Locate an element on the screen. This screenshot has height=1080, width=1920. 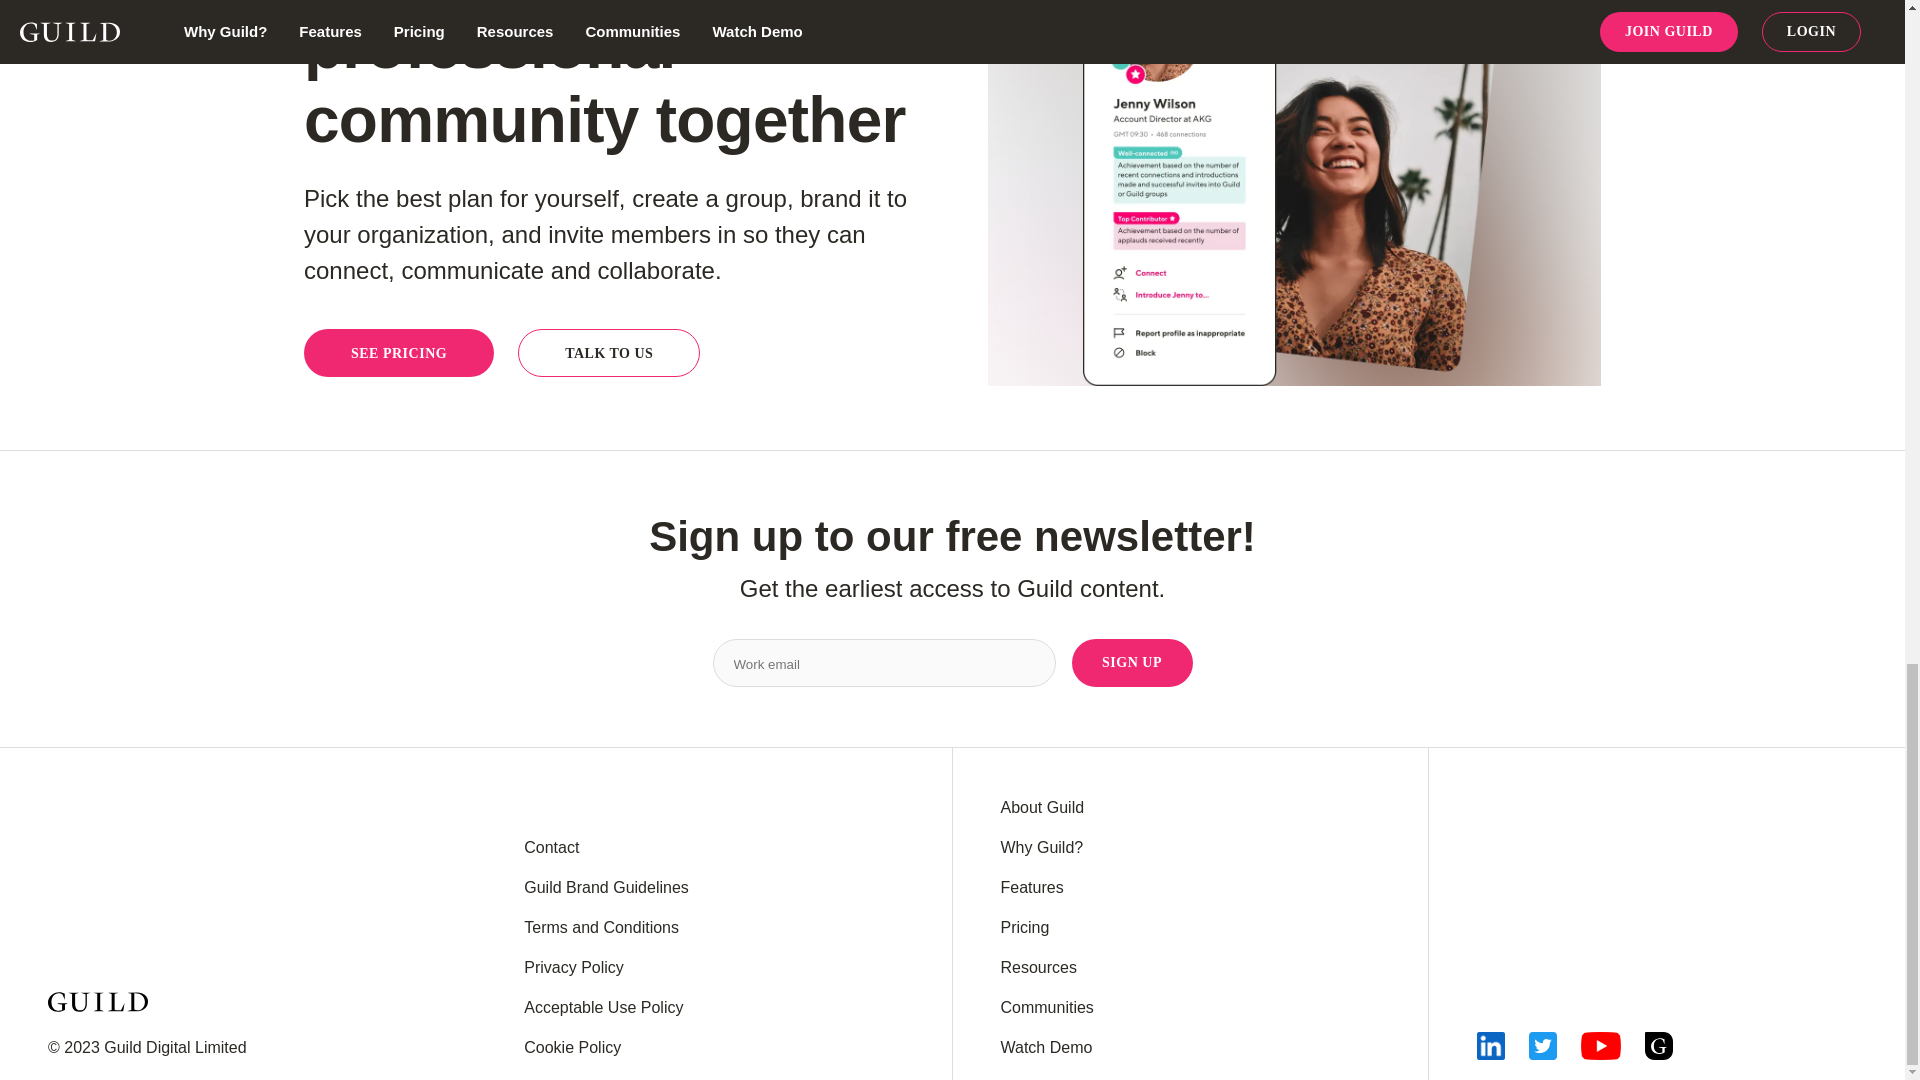
Communities is located at coordinates (1046, 1008).